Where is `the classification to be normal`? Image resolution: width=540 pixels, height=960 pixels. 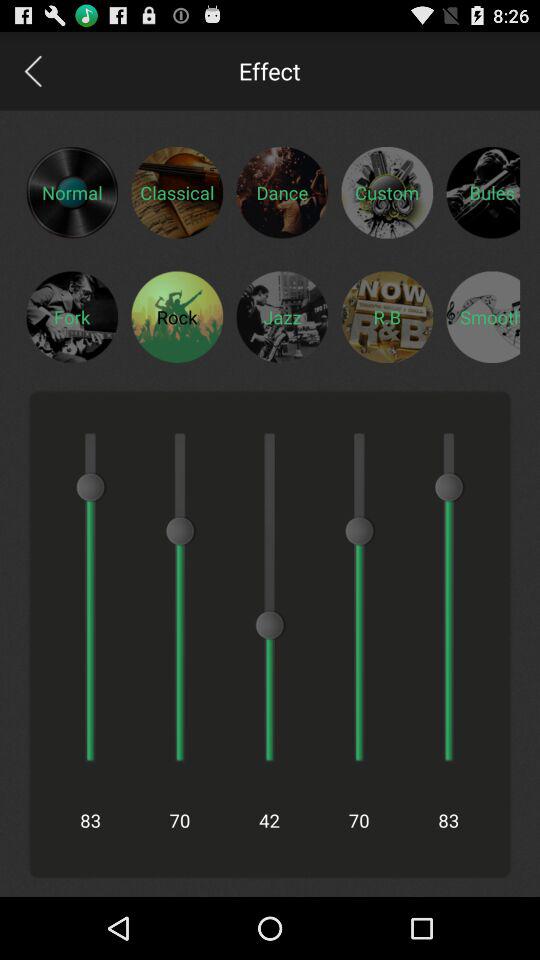
the classification to be normal is located at coordinates (72, 192).